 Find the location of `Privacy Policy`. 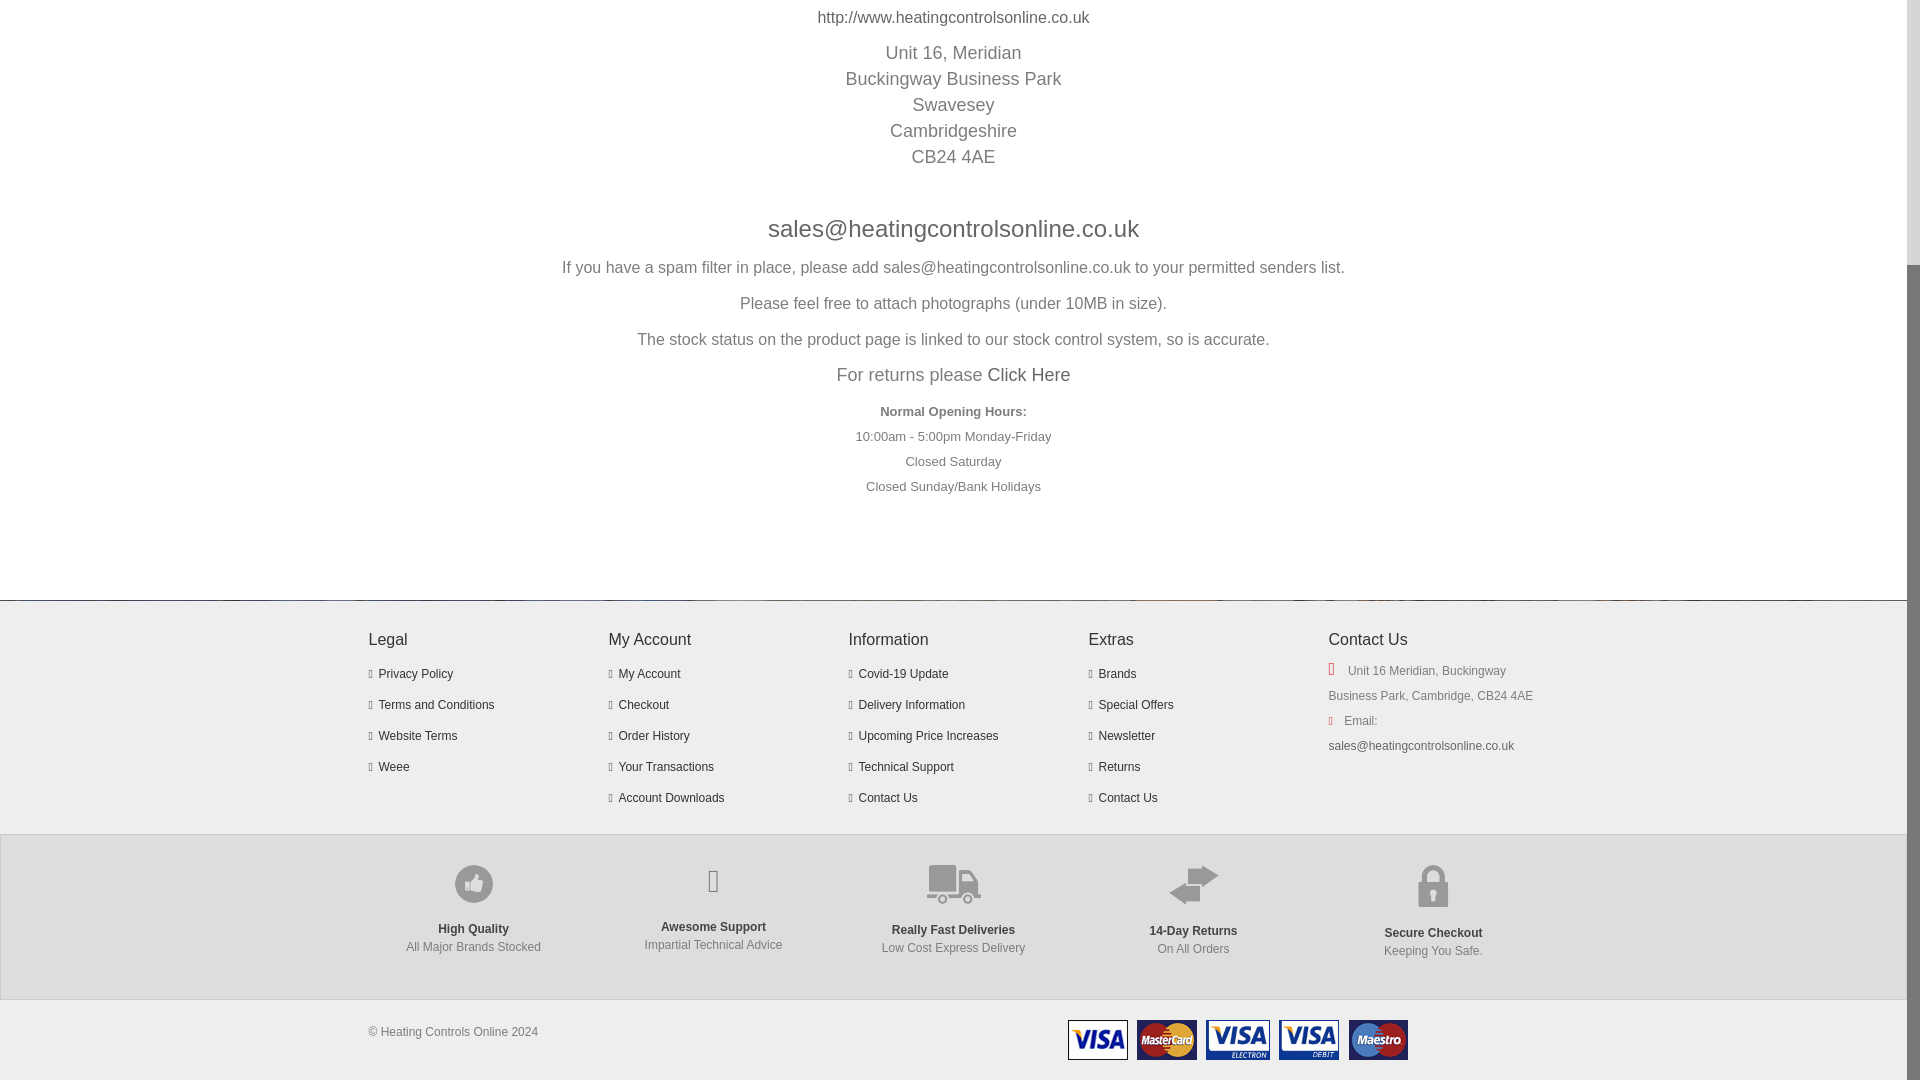

Privacy Policy is located at coordinates (712, 798).